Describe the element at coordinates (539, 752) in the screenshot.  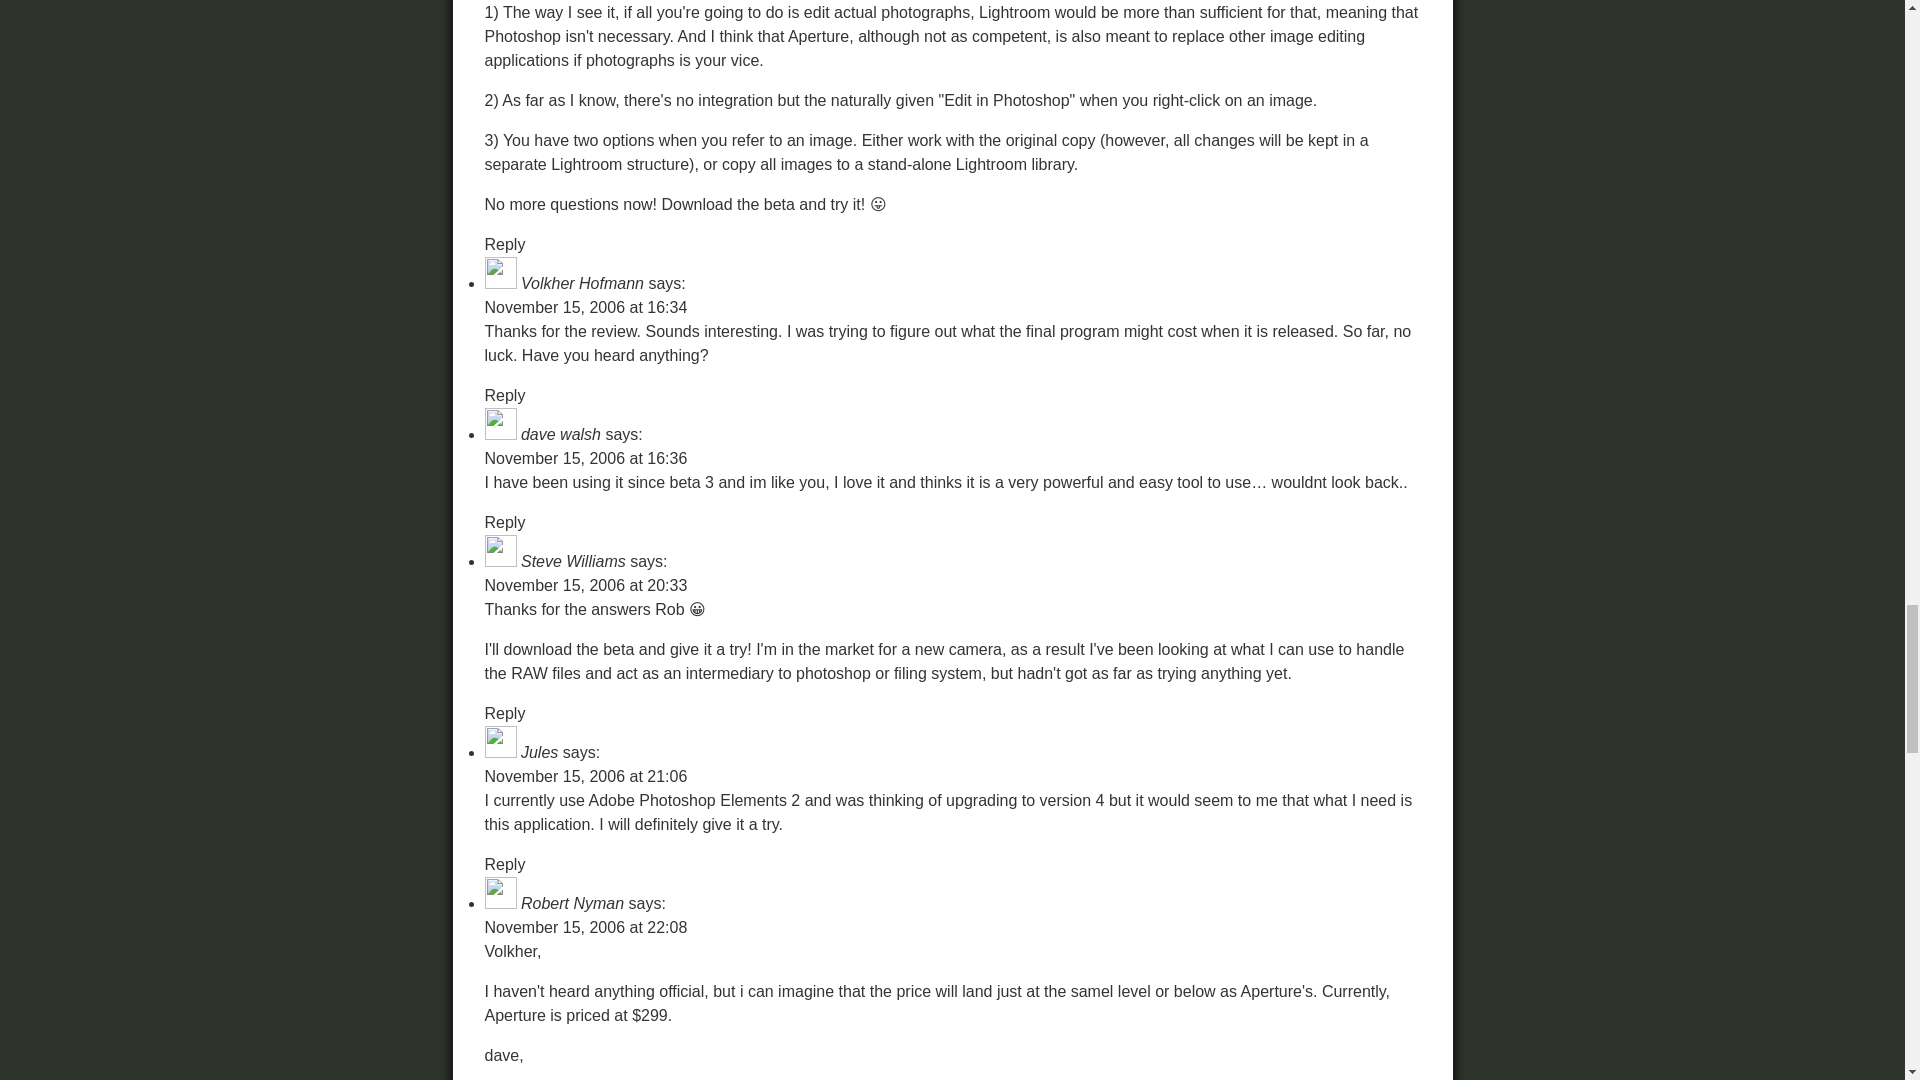
I see `Jules` at that location.